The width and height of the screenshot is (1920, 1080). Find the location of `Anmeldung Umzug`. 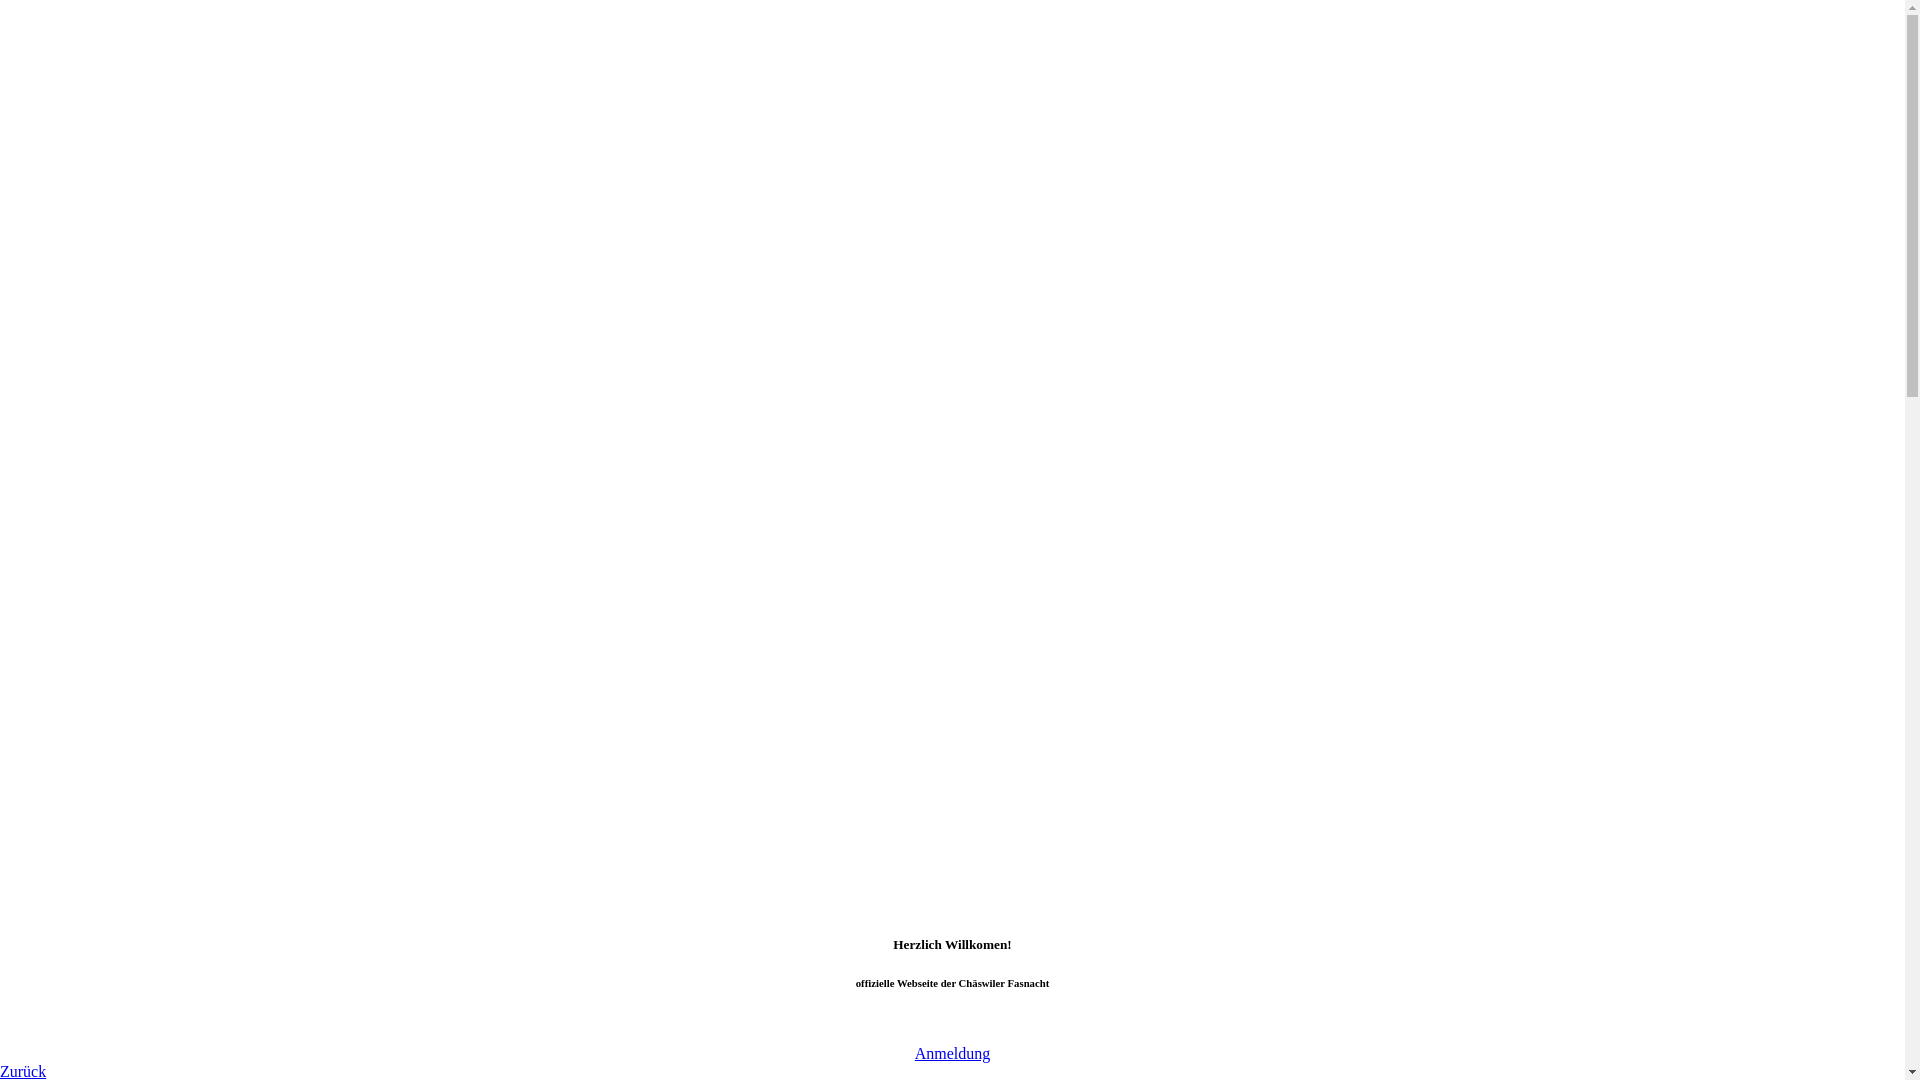

Anmeldung Umzug is located at coordinates (144, 612).